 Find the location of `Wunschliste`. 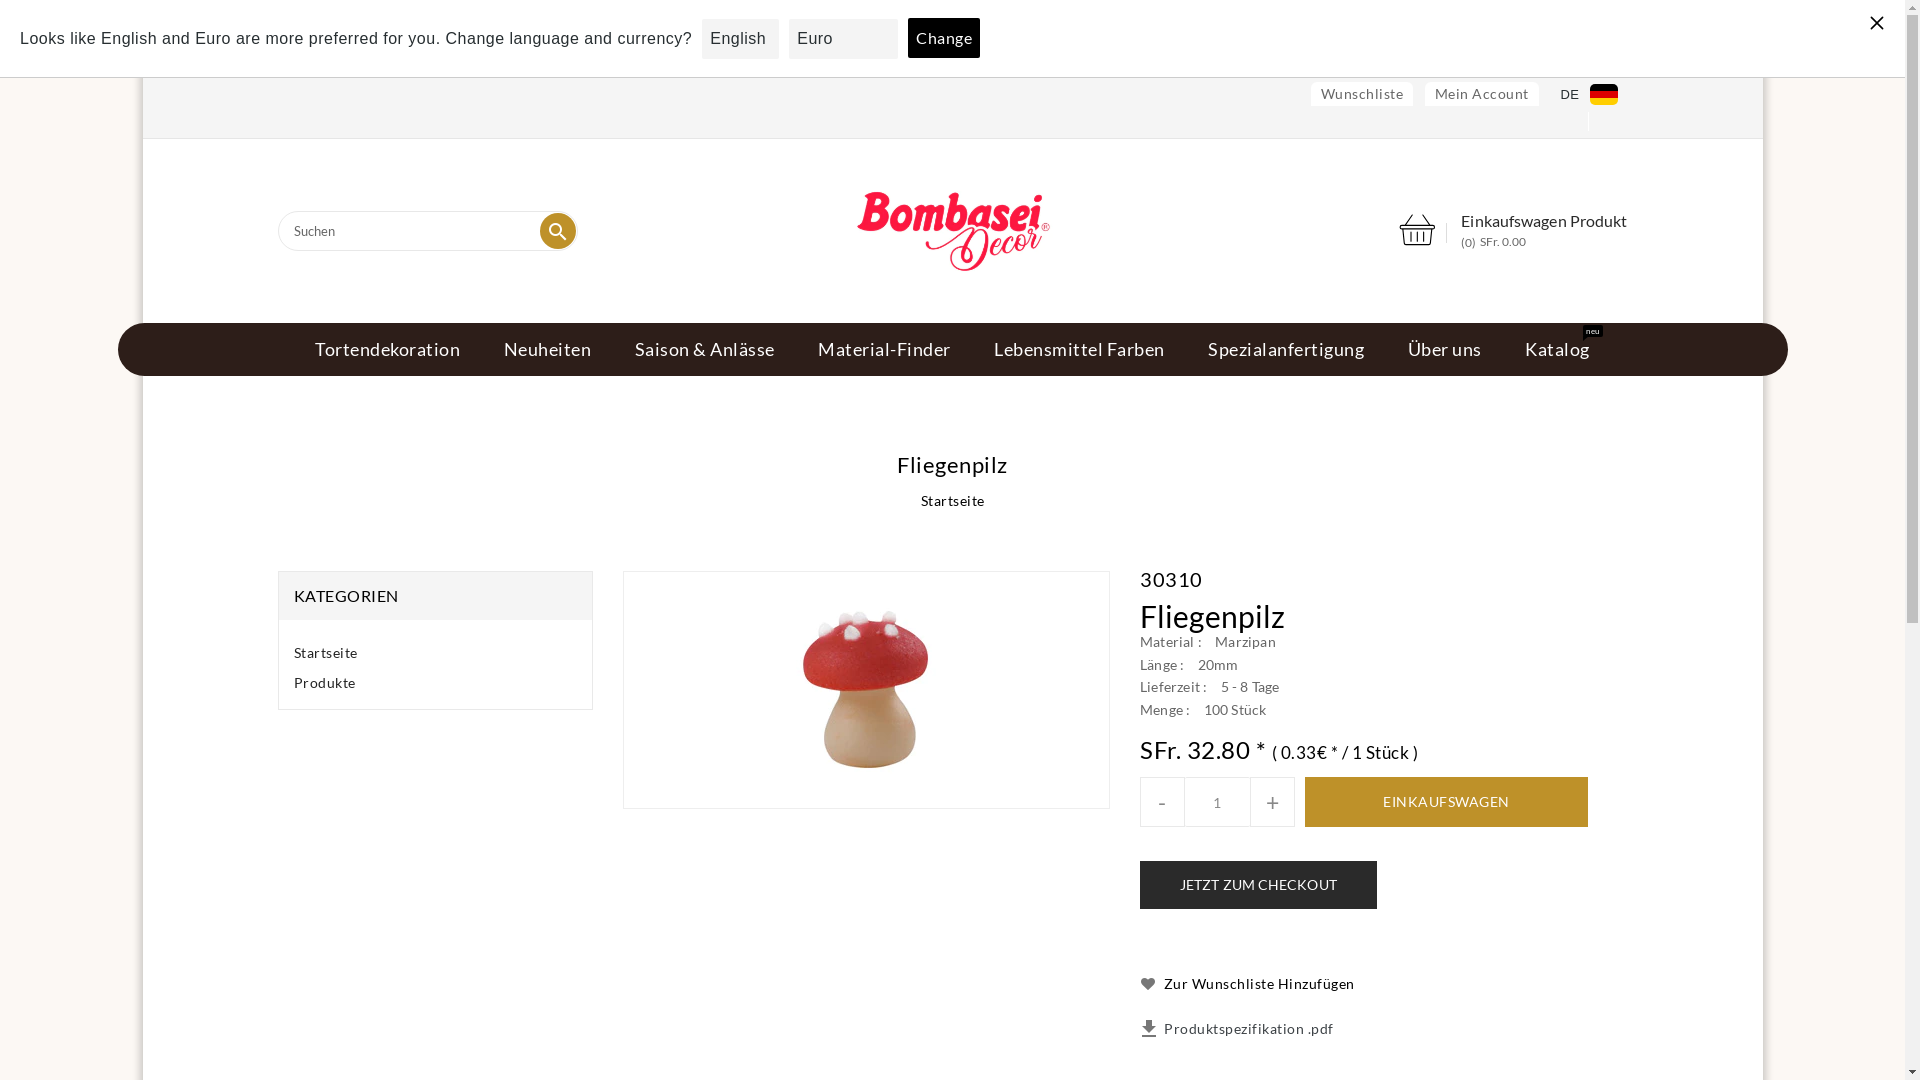

Wunschliste is located at coordinates (1362, 94).